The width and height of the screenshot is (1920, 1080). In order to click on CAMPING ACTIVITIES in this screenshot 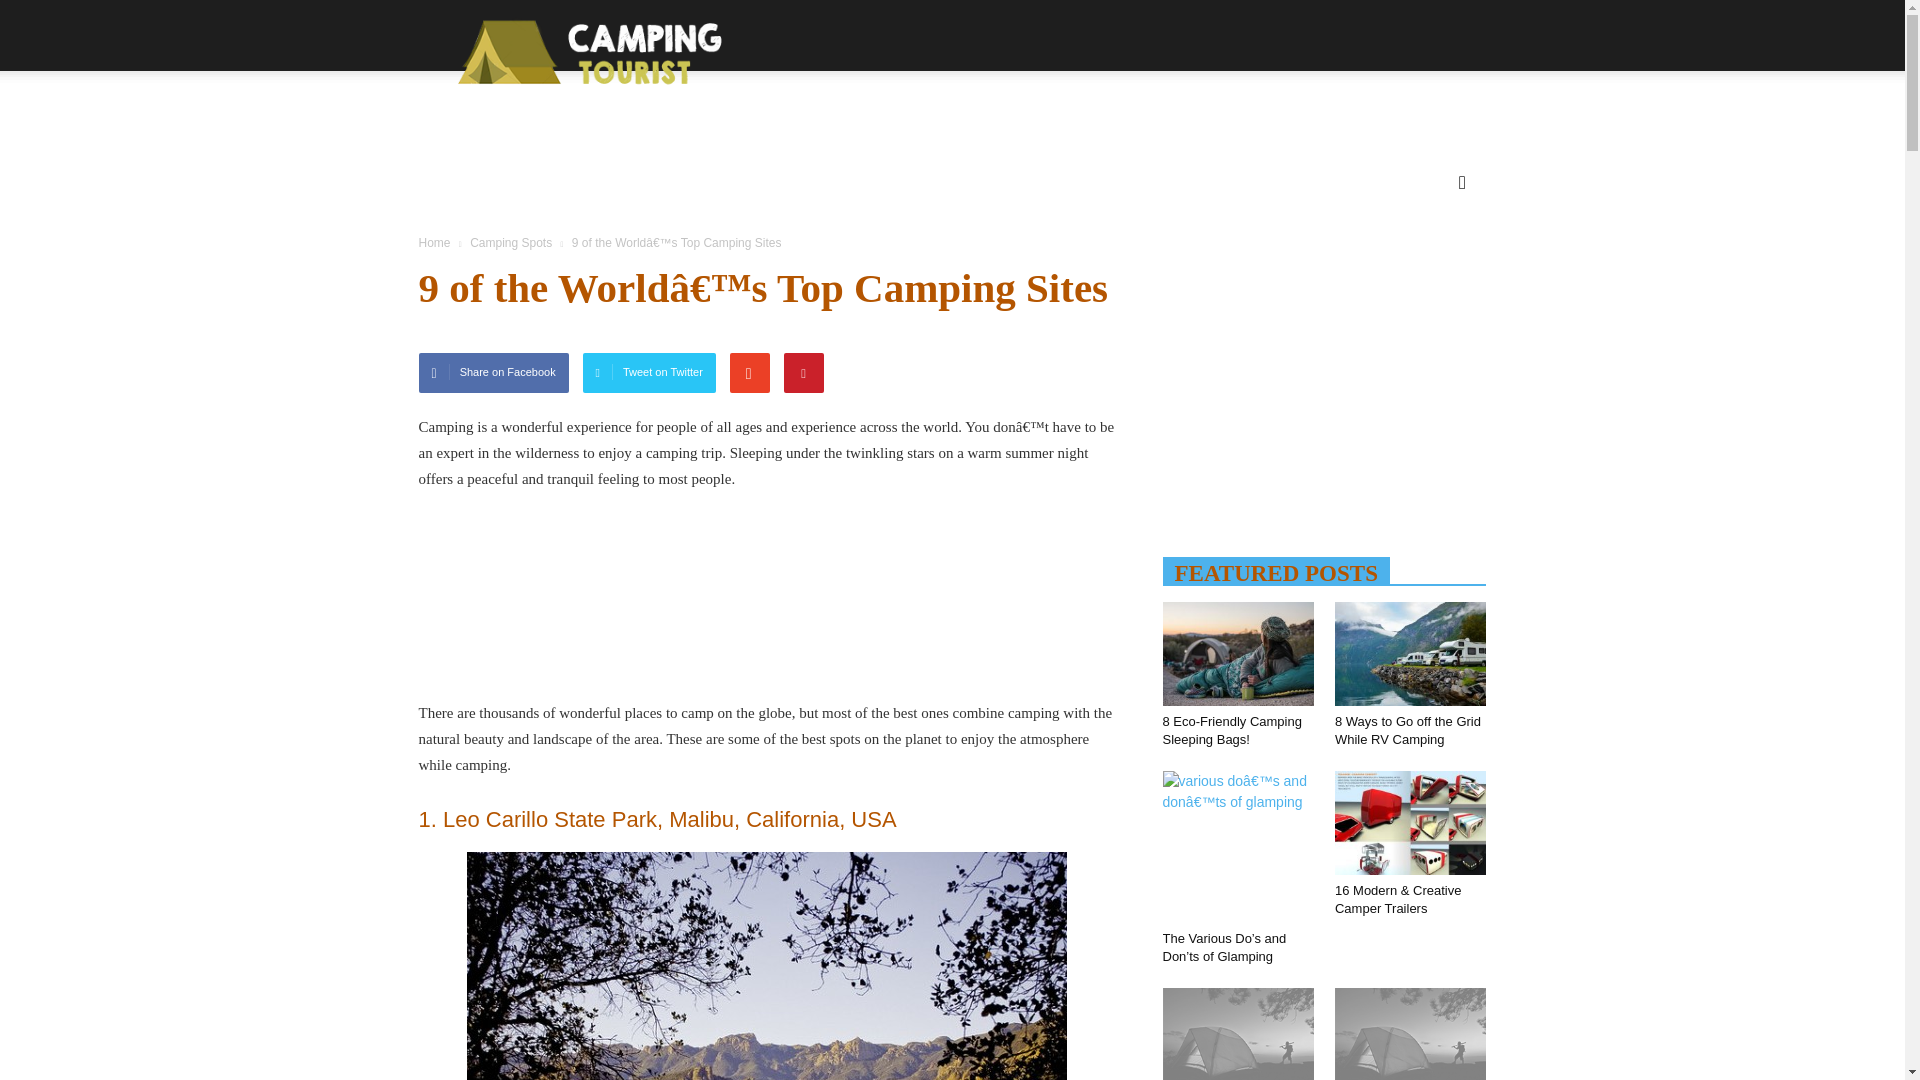, I will do `click(562, 172)`.